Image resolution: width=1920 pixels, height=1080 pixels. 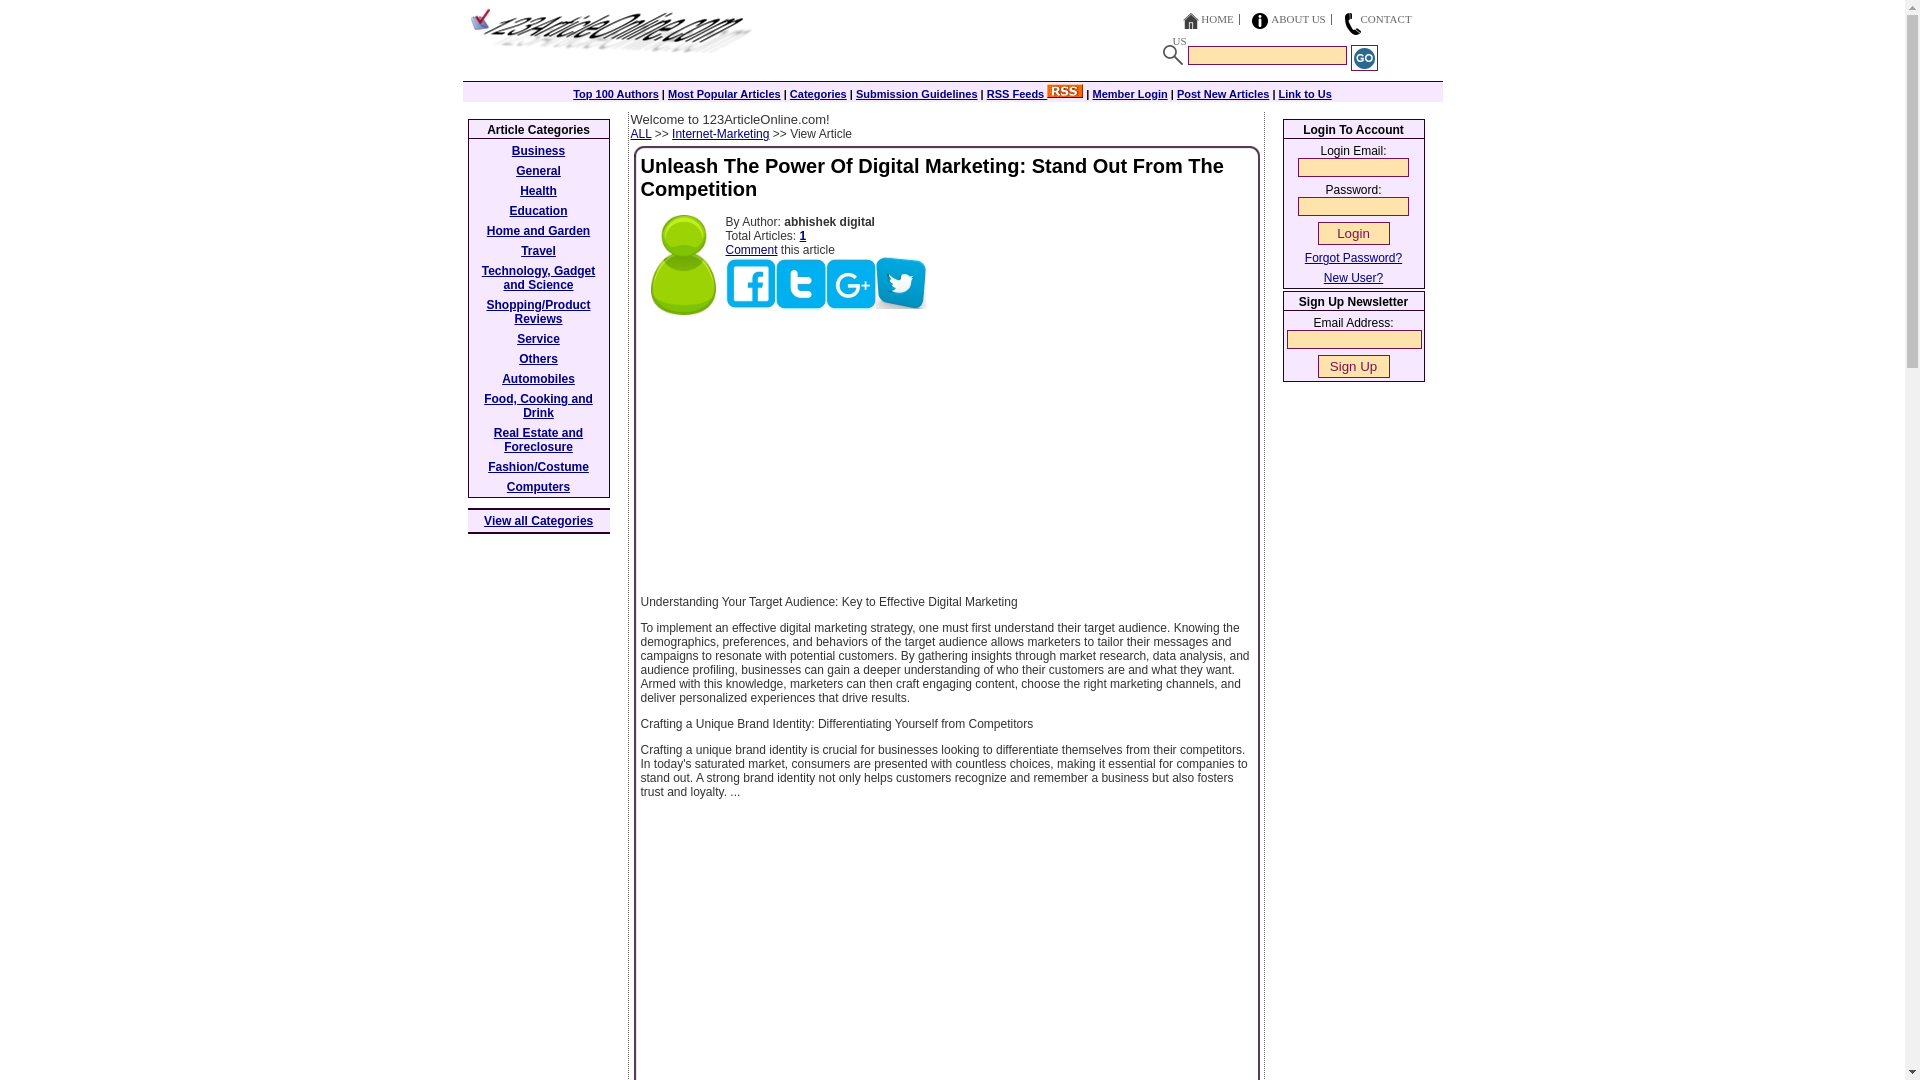 What do you see at coordinates (751, 250) in the screenshot?
I see `Comment` at bounding box center [751, 250].